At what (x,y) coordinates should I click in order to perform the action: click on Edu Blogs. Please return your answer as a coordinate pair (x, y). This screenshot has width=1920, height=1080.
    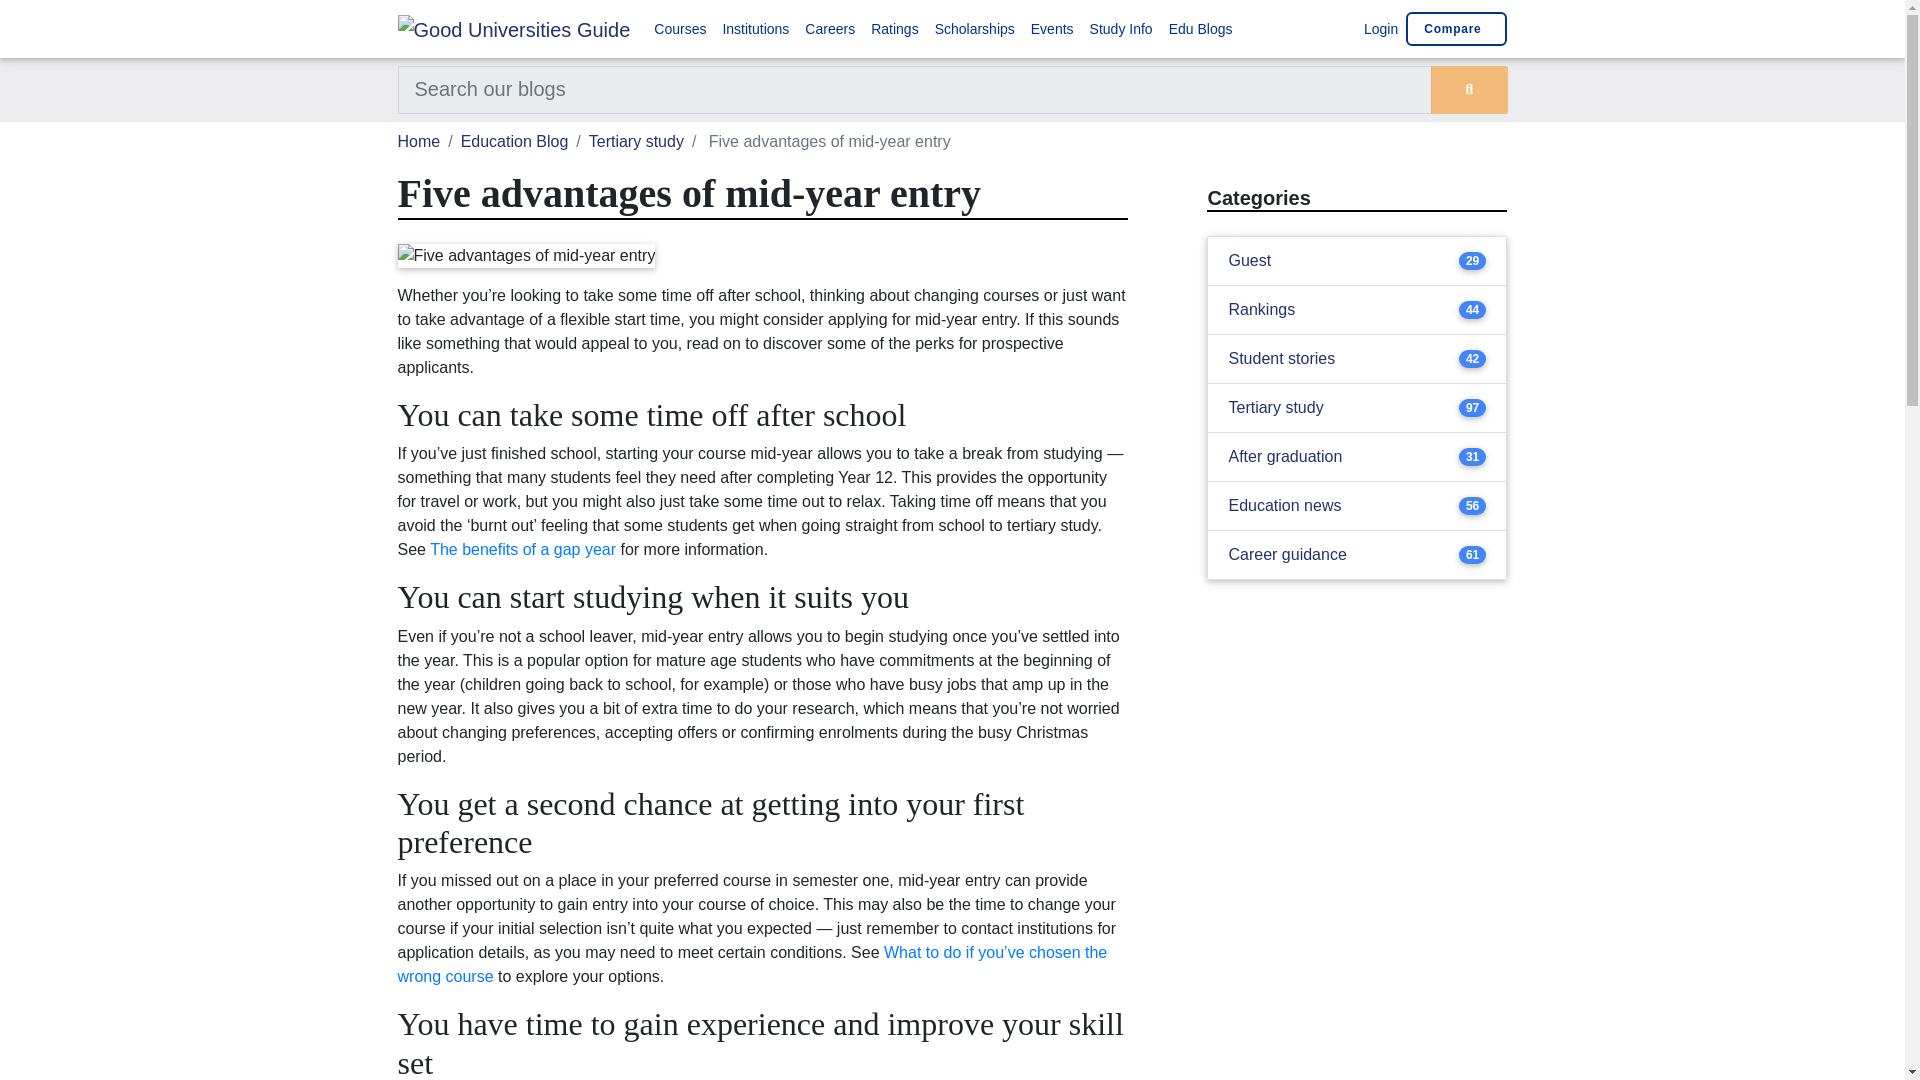
    Looking at the image, I should click on (1200, 28).